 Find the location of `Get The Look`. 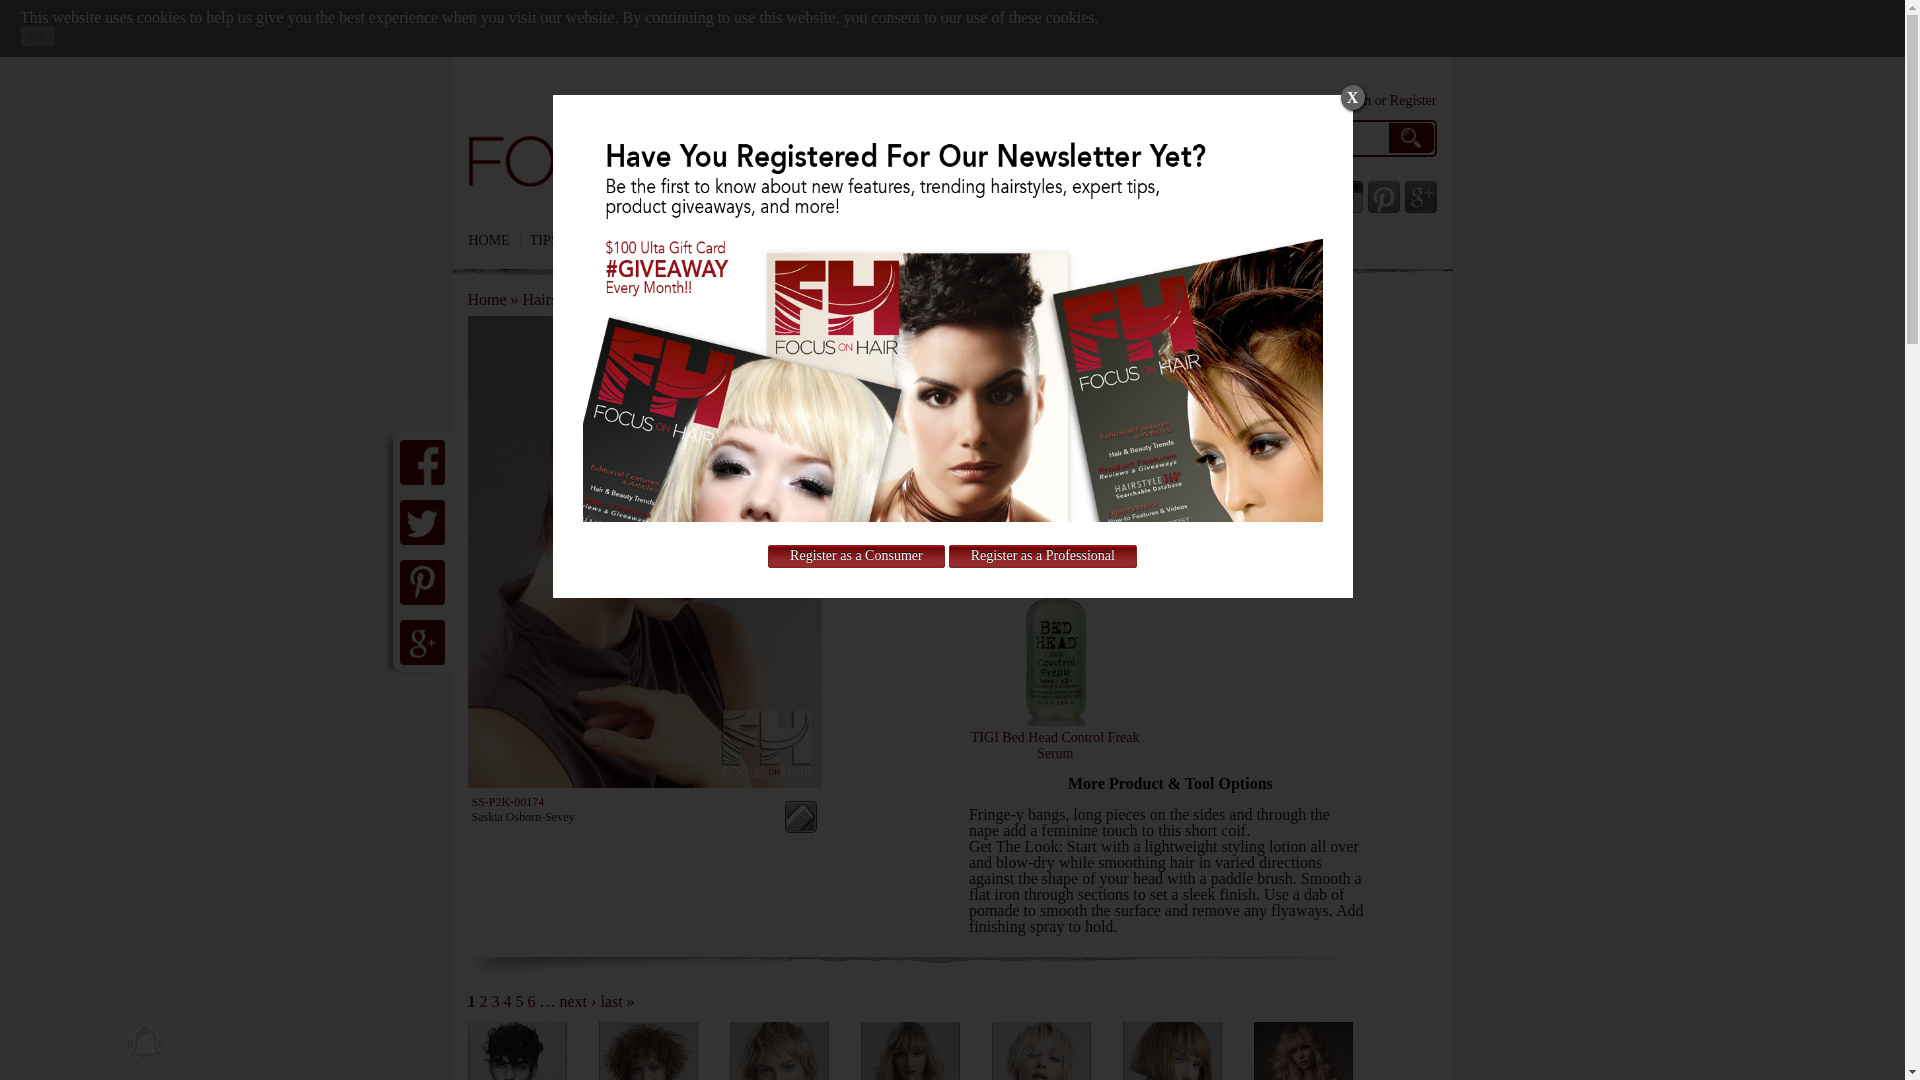

Get The Look is located at coordinates (801, 816).